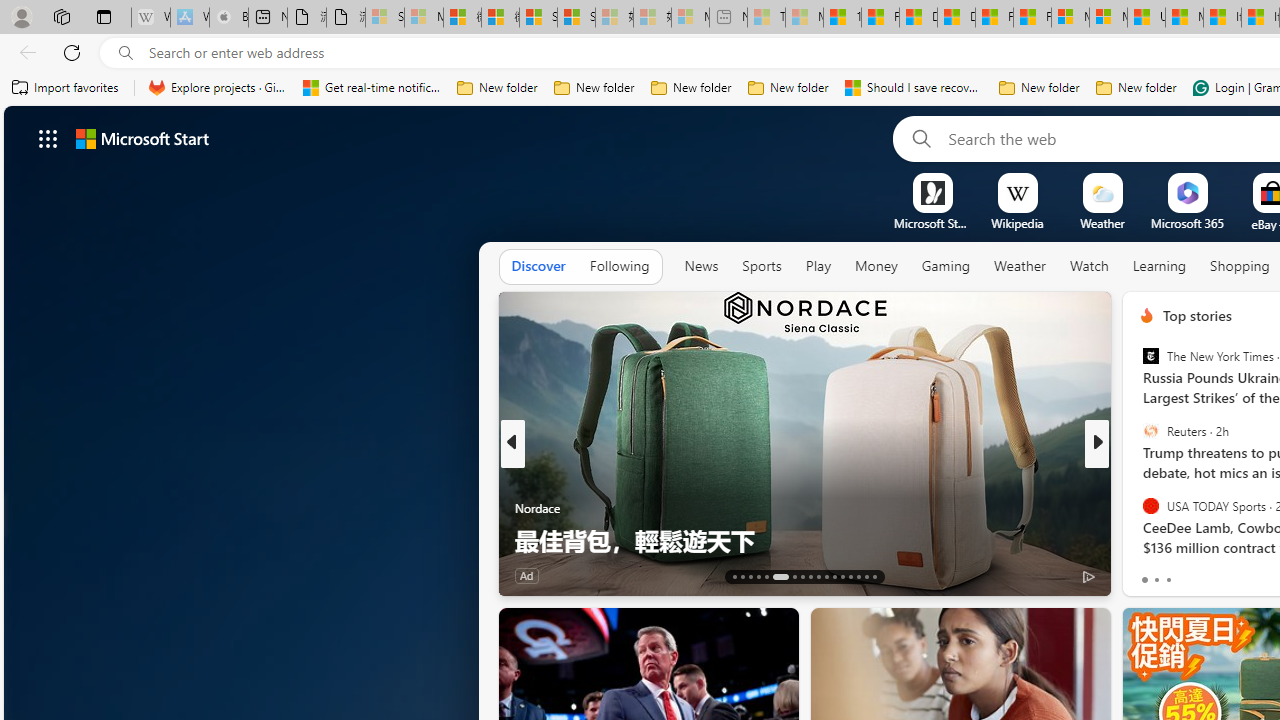 The height and width of the screenshot is (720, 1280). I want to click on Drinking tea every day is proven to delay biological aging, so click(956, 18).